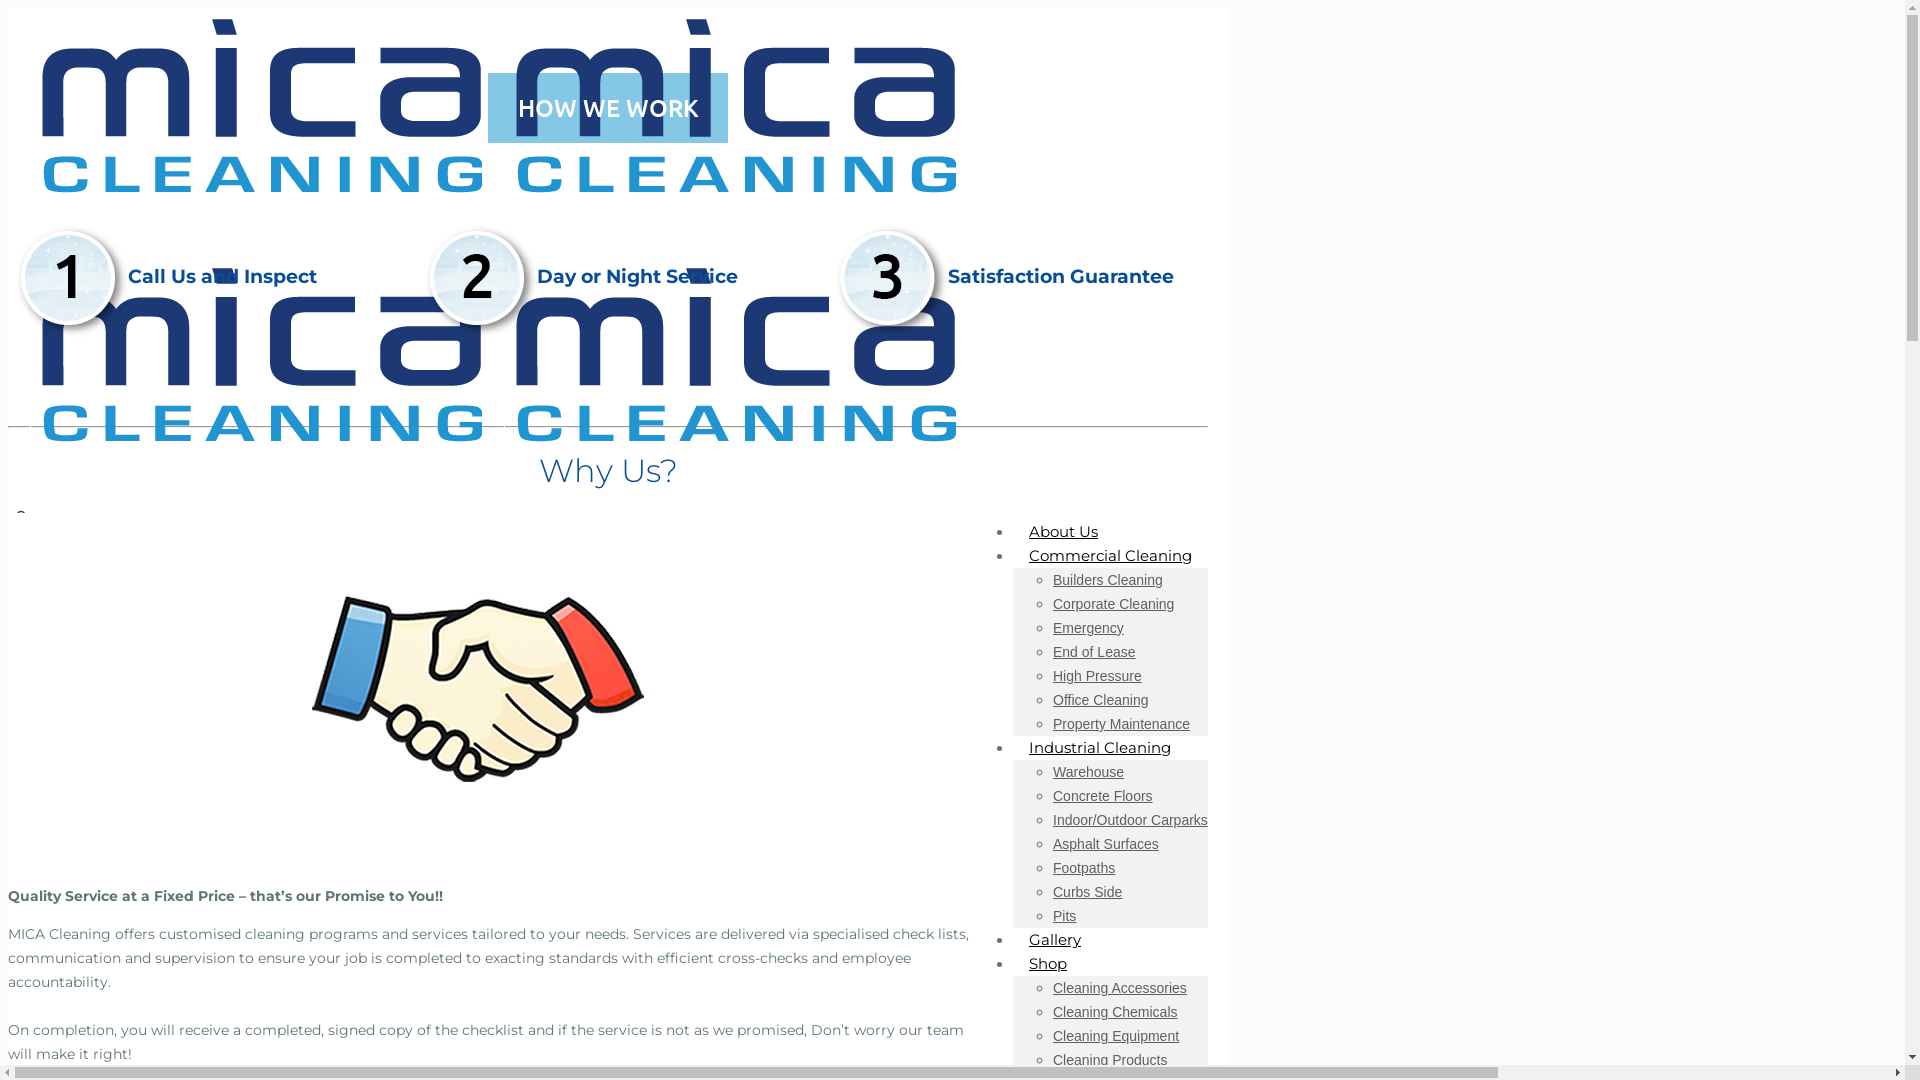 The image size is (1920, 1080). What do you see at coordinates (1110, 1060) in the screenshot?
I see `Cleaning Products` at bounding box center [1110, 1060].